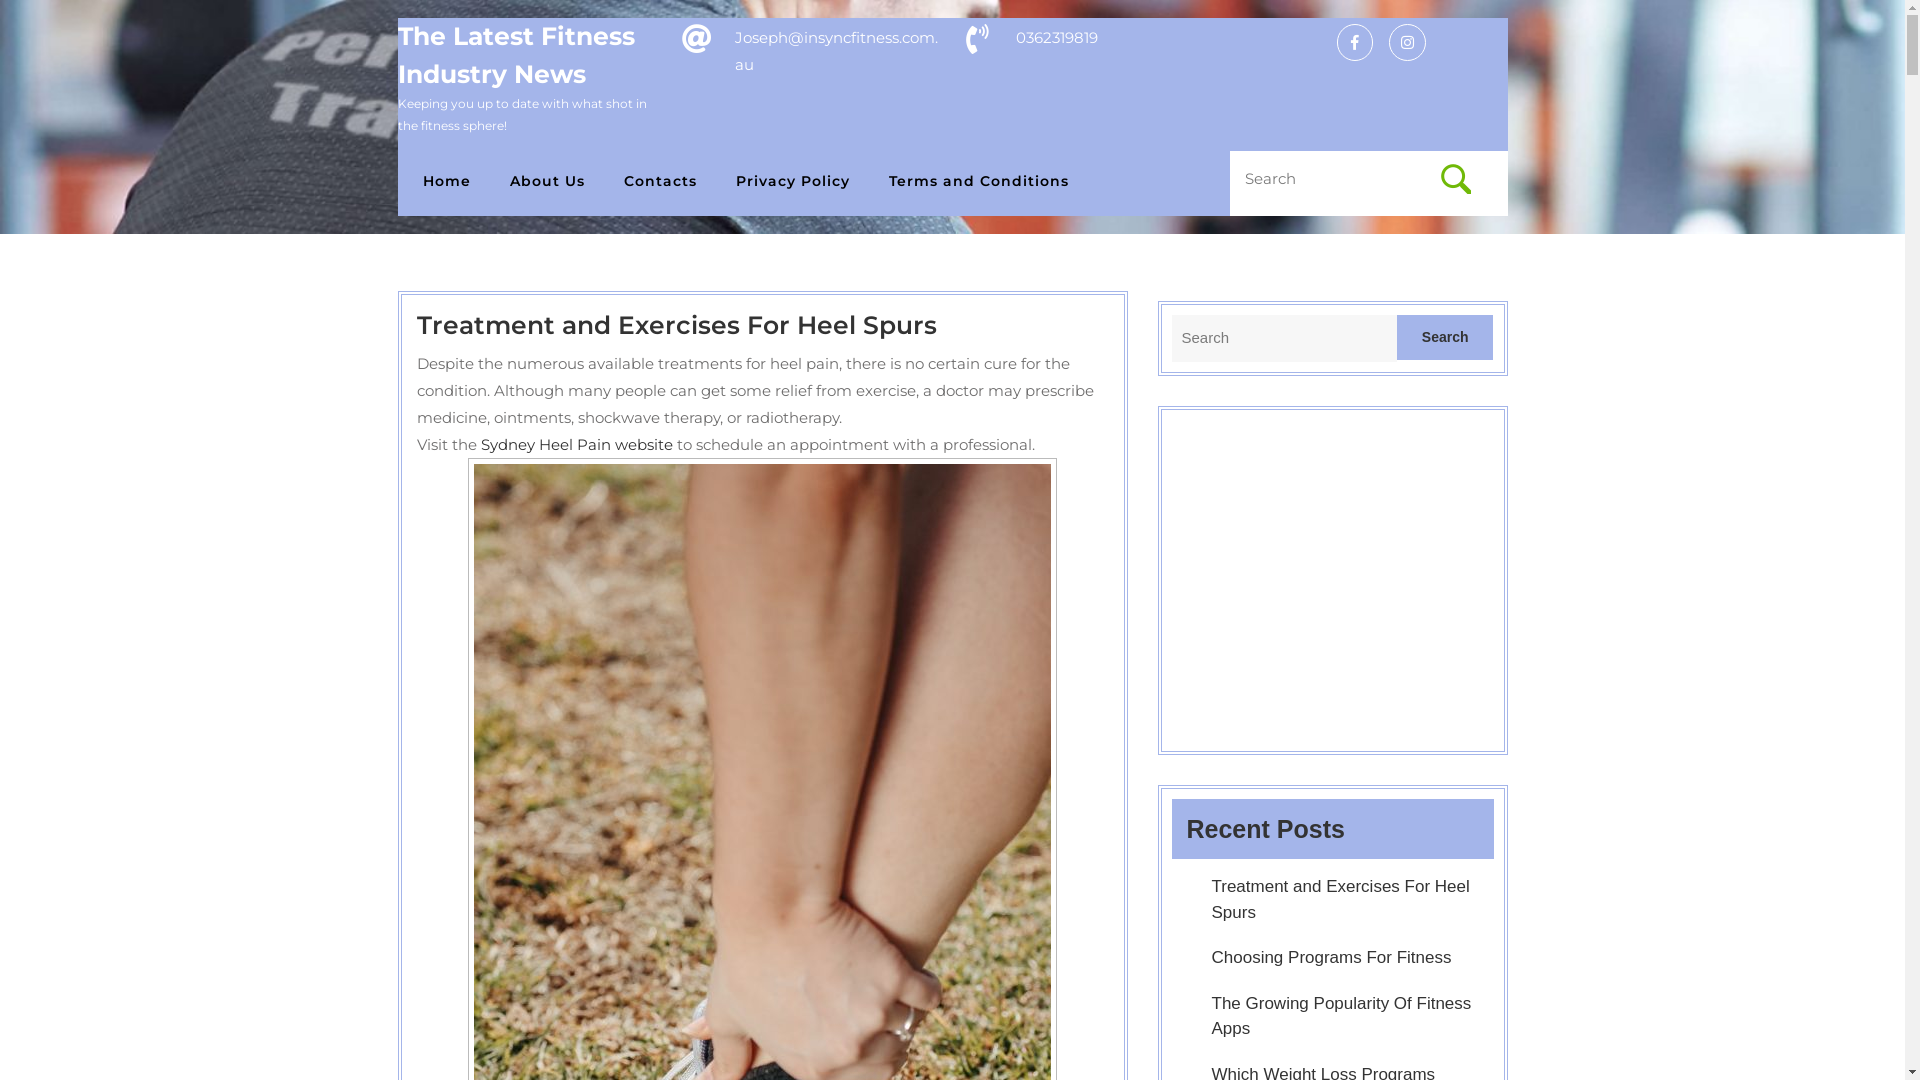 This screenshot has height=1080, width=1920. I want to click on Home, so click(454, 182).